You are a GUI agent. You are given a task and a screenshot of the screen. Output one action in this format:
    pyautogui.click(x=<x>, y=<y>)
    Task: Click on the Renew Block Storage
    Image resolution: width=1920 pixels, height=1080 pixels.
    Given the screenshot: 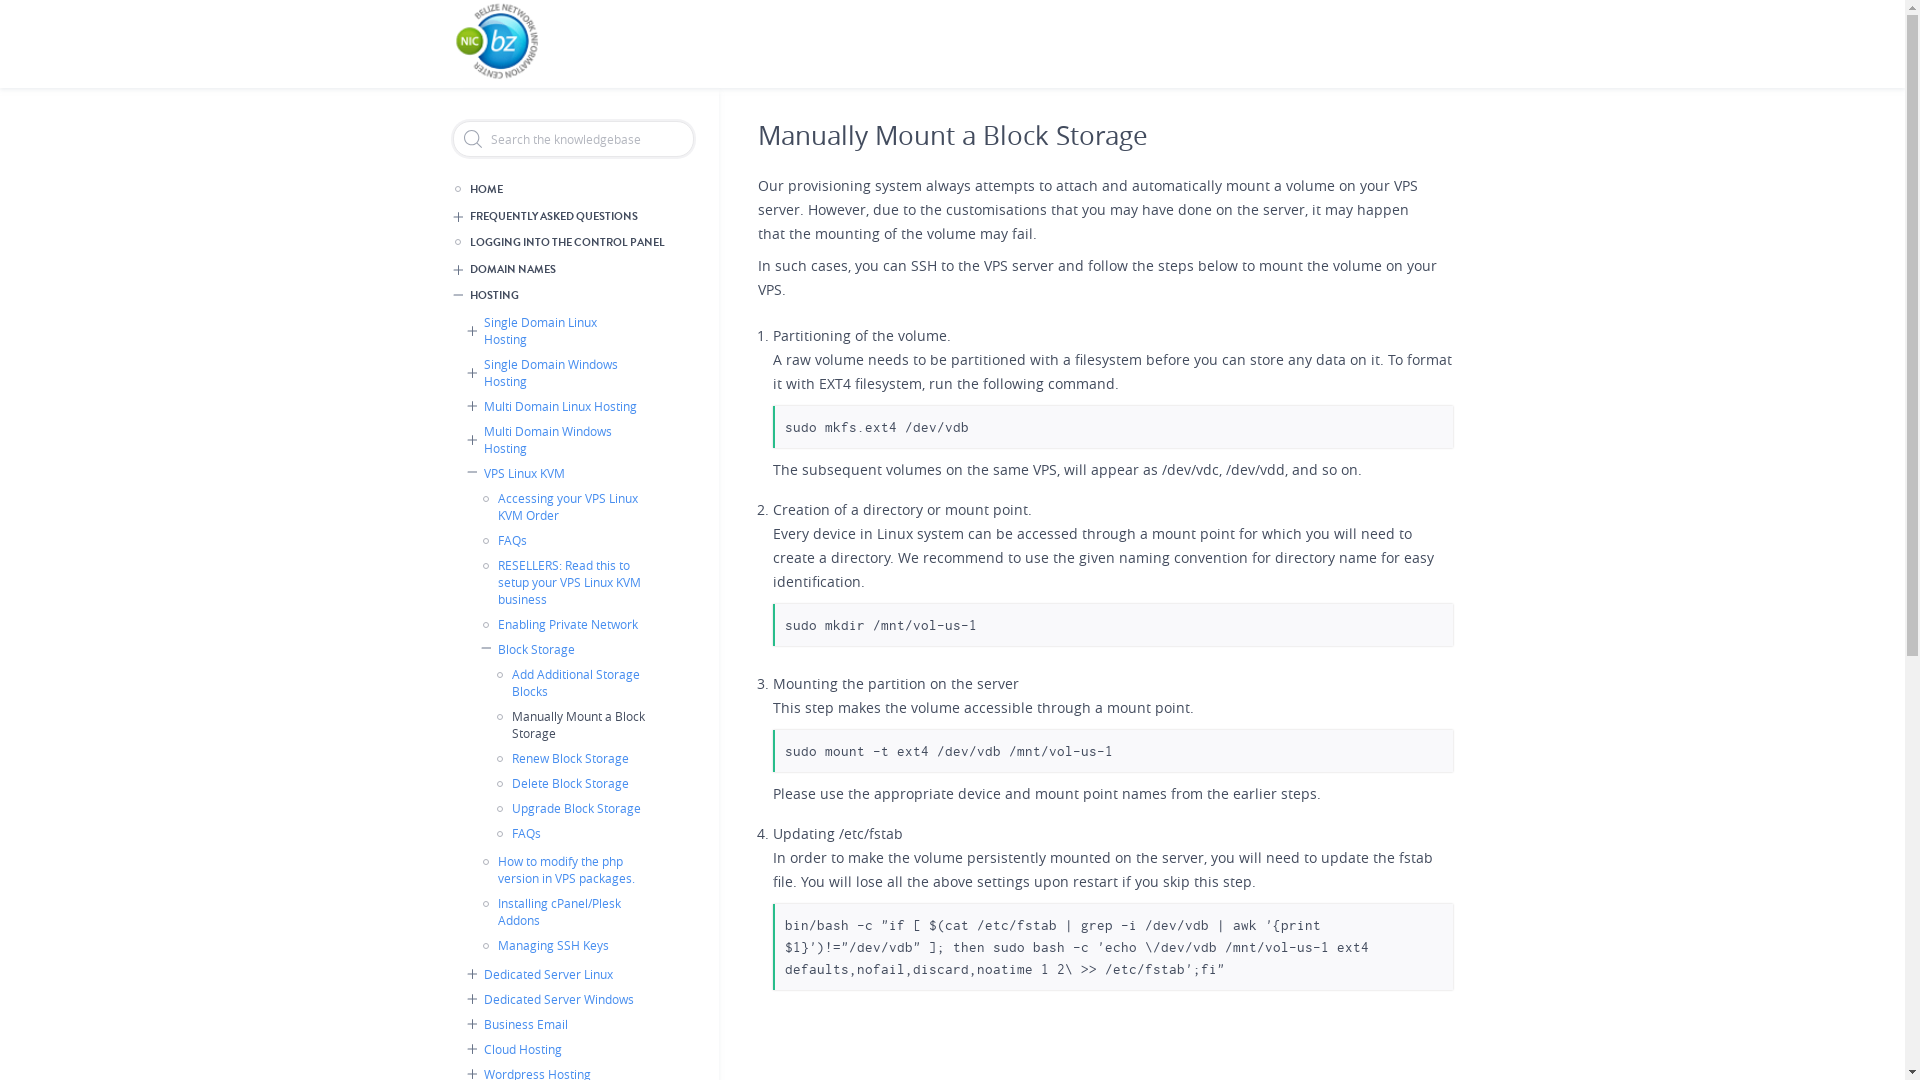 What is the action you would take?
    pyautogui.click(x=579, y=758)
    